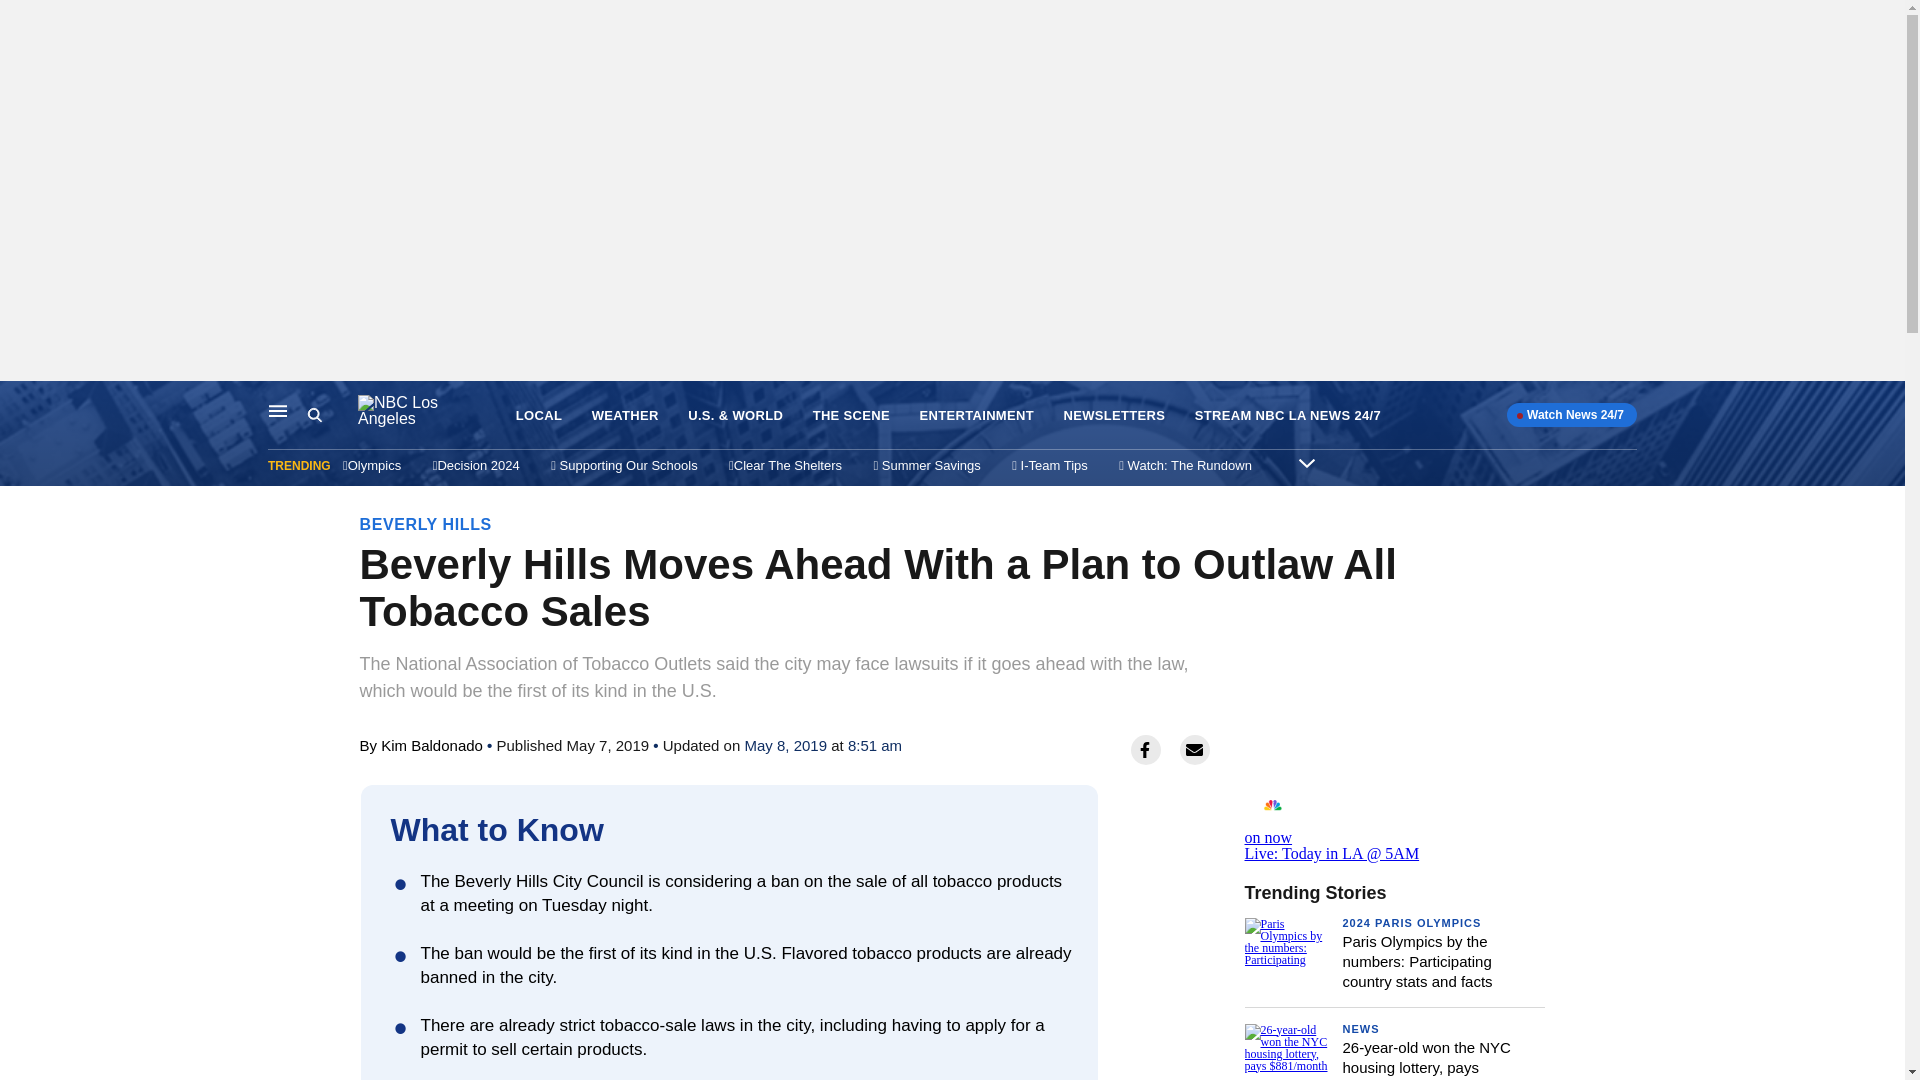  Describe the element at coordinates (1114, 416) in the screenshot. I see `NEWSLETTERS` at that location.